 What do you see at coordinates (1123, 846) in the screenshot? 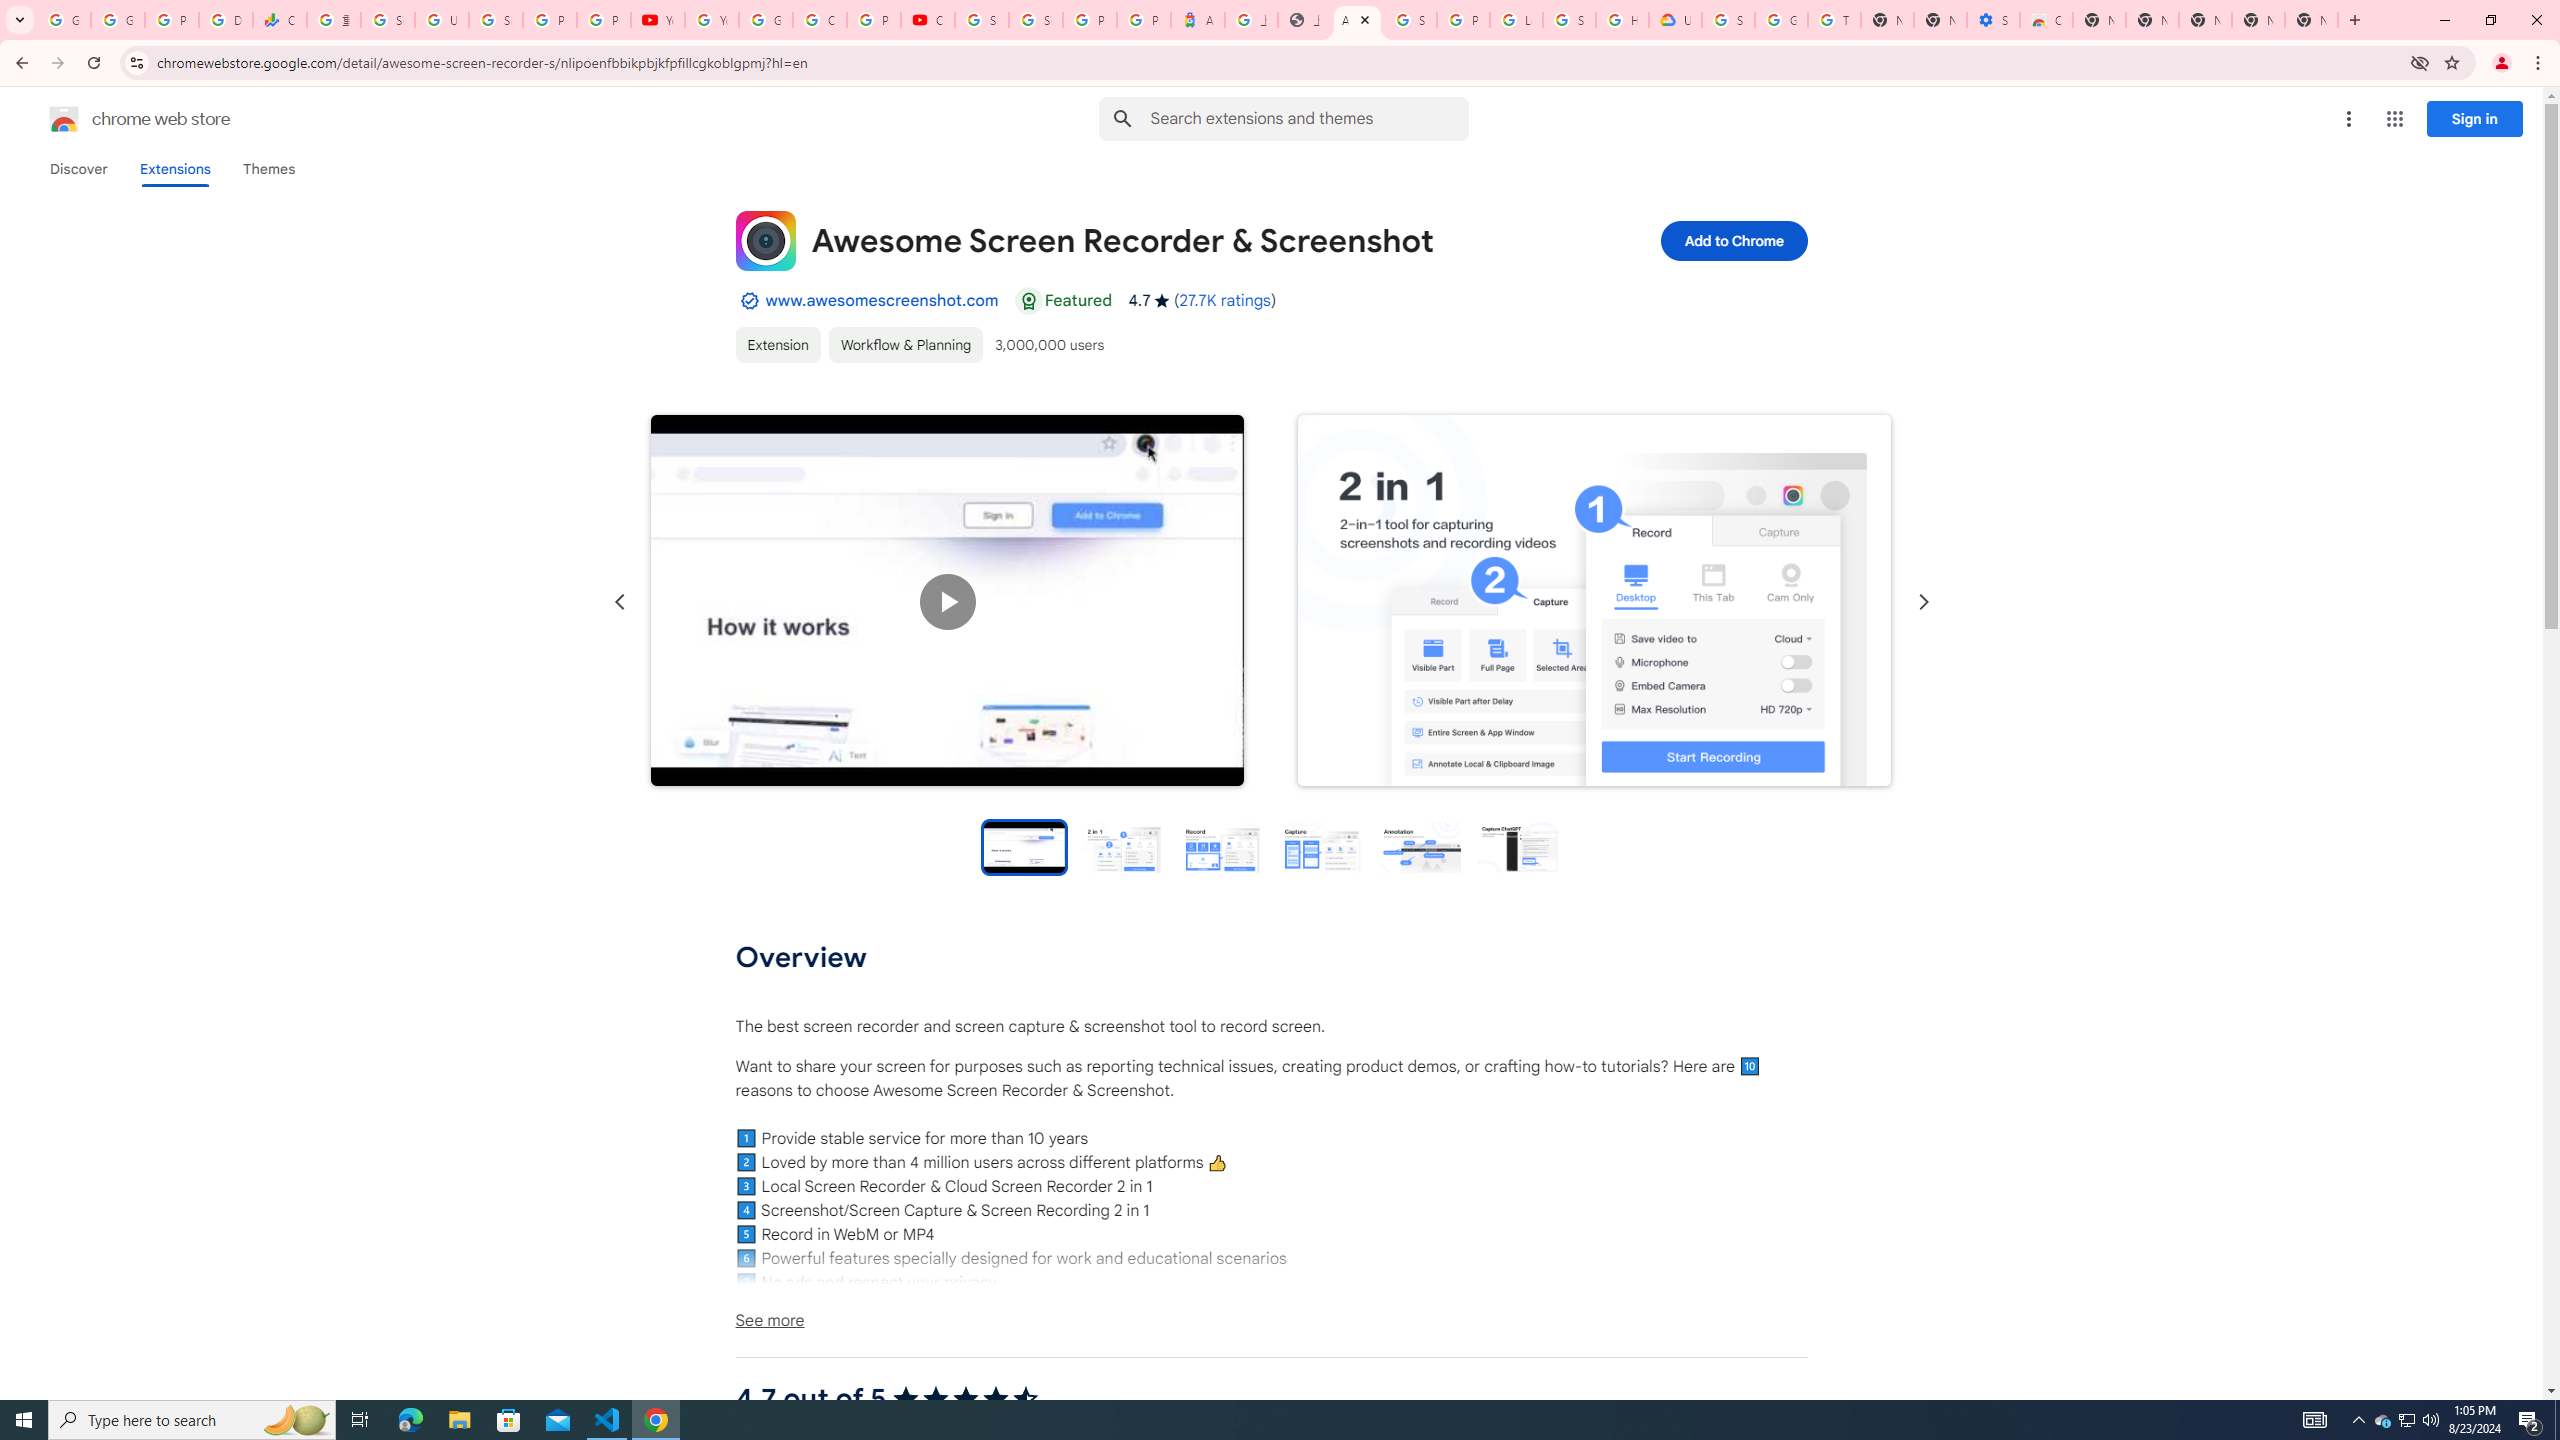
I see `Preview slide 2` at bounding box center [1123, 846].